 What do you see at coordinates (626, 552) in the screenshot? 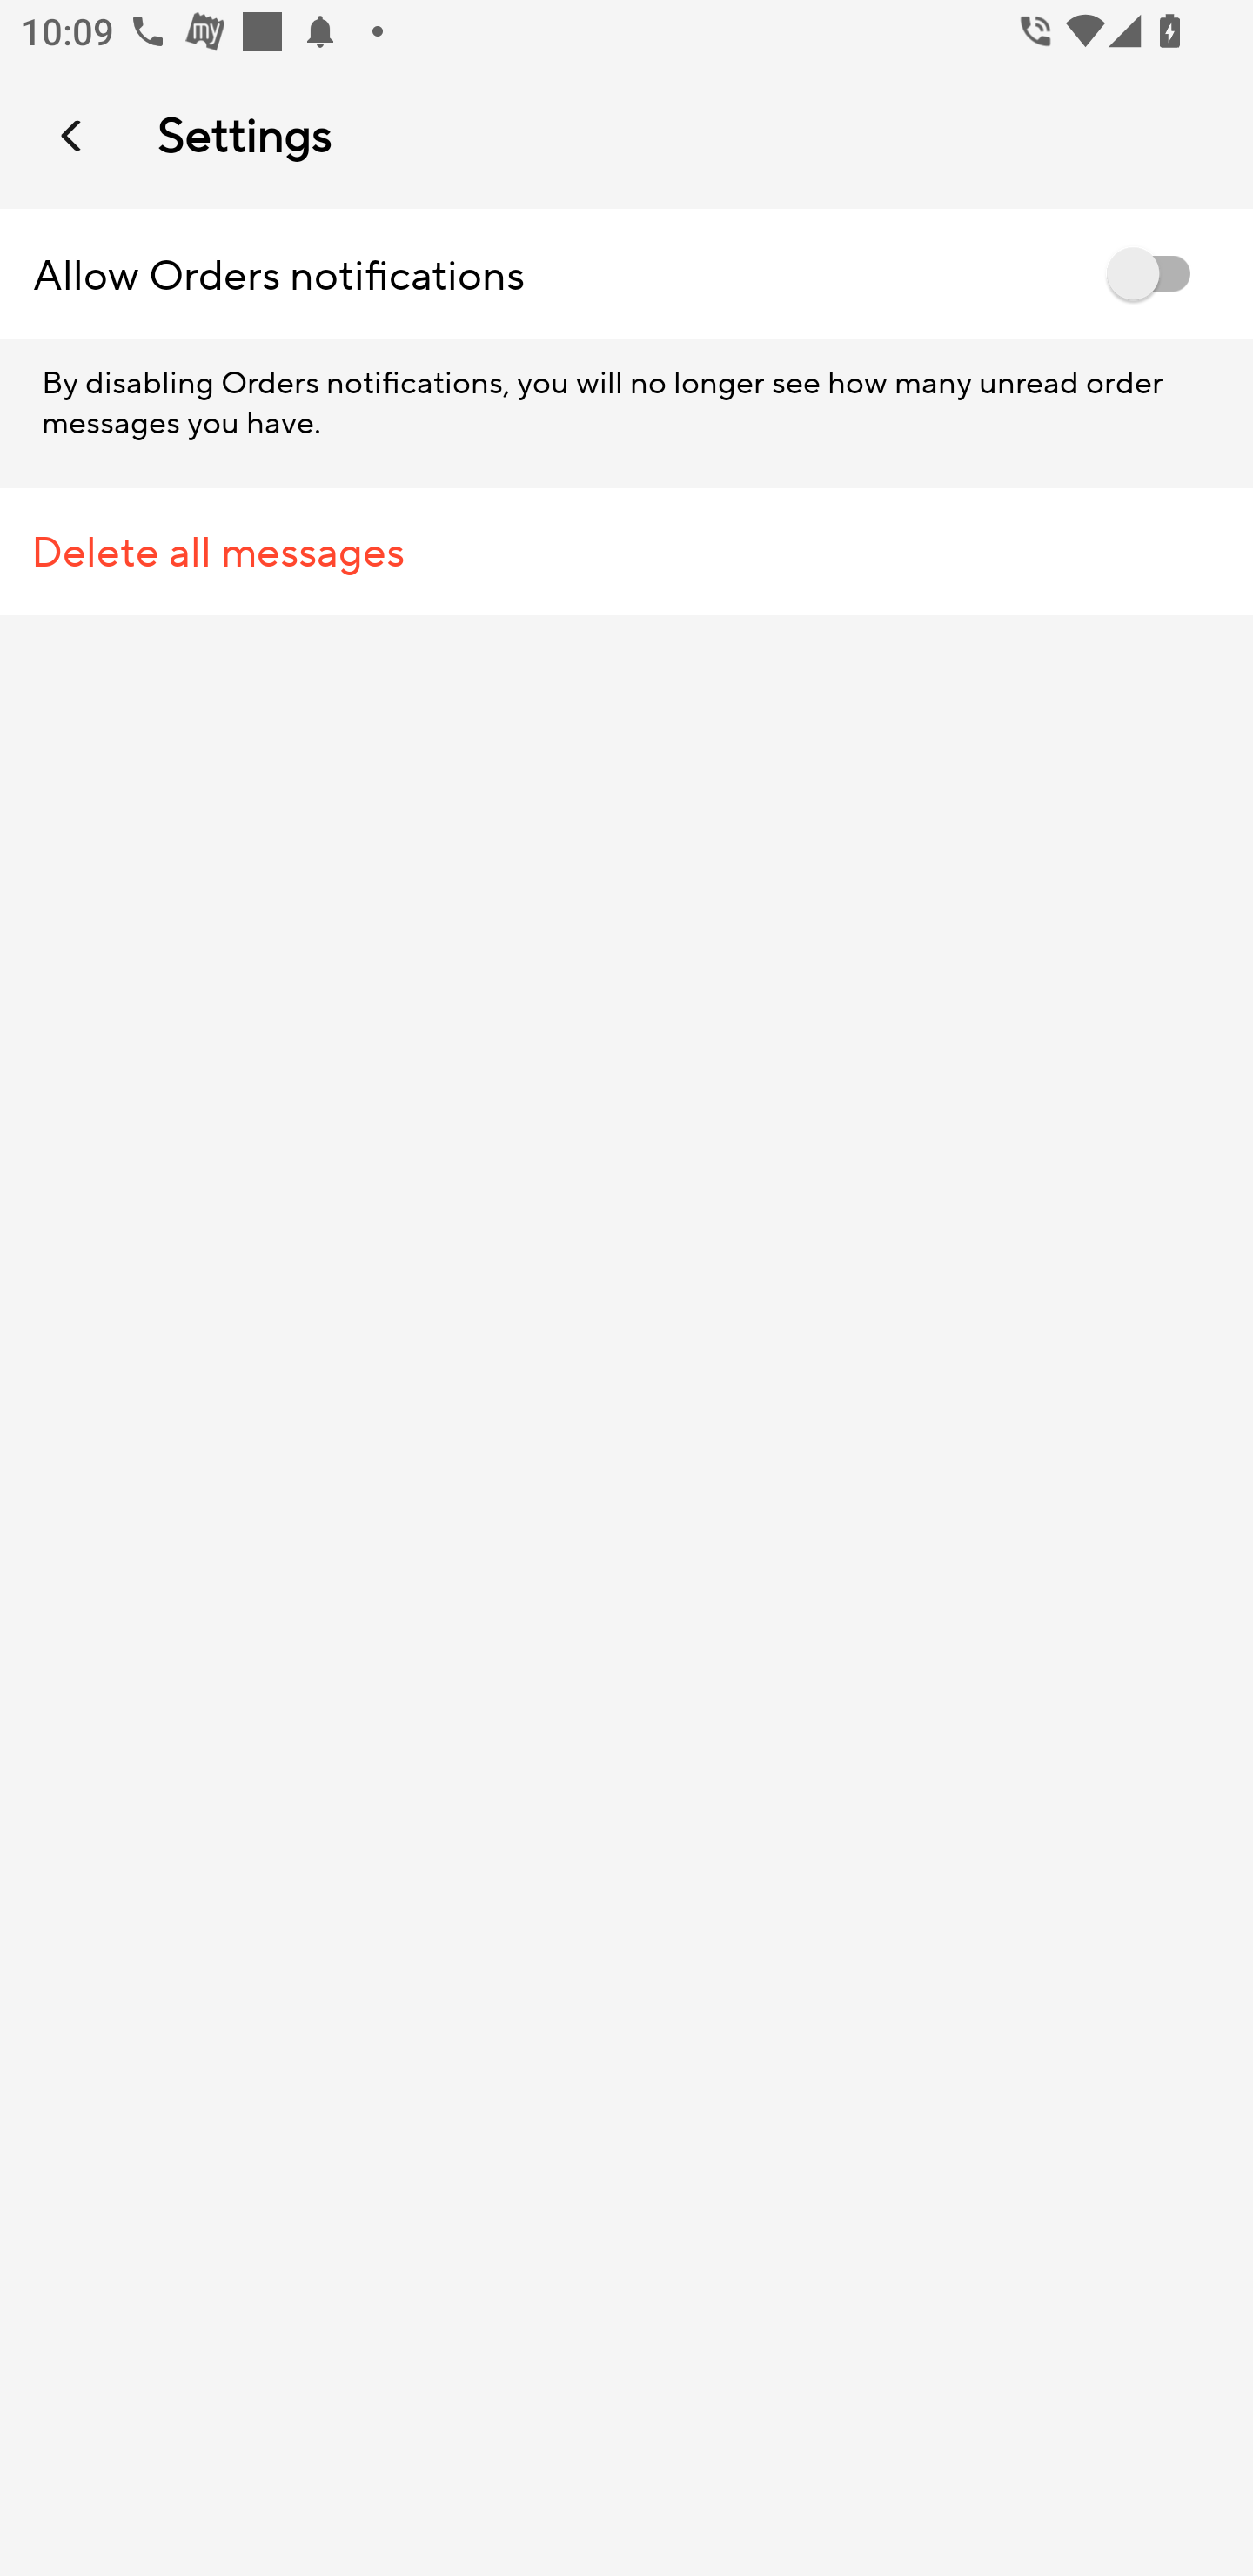
I see `Delete all messages` at bounding box center [626, 552].